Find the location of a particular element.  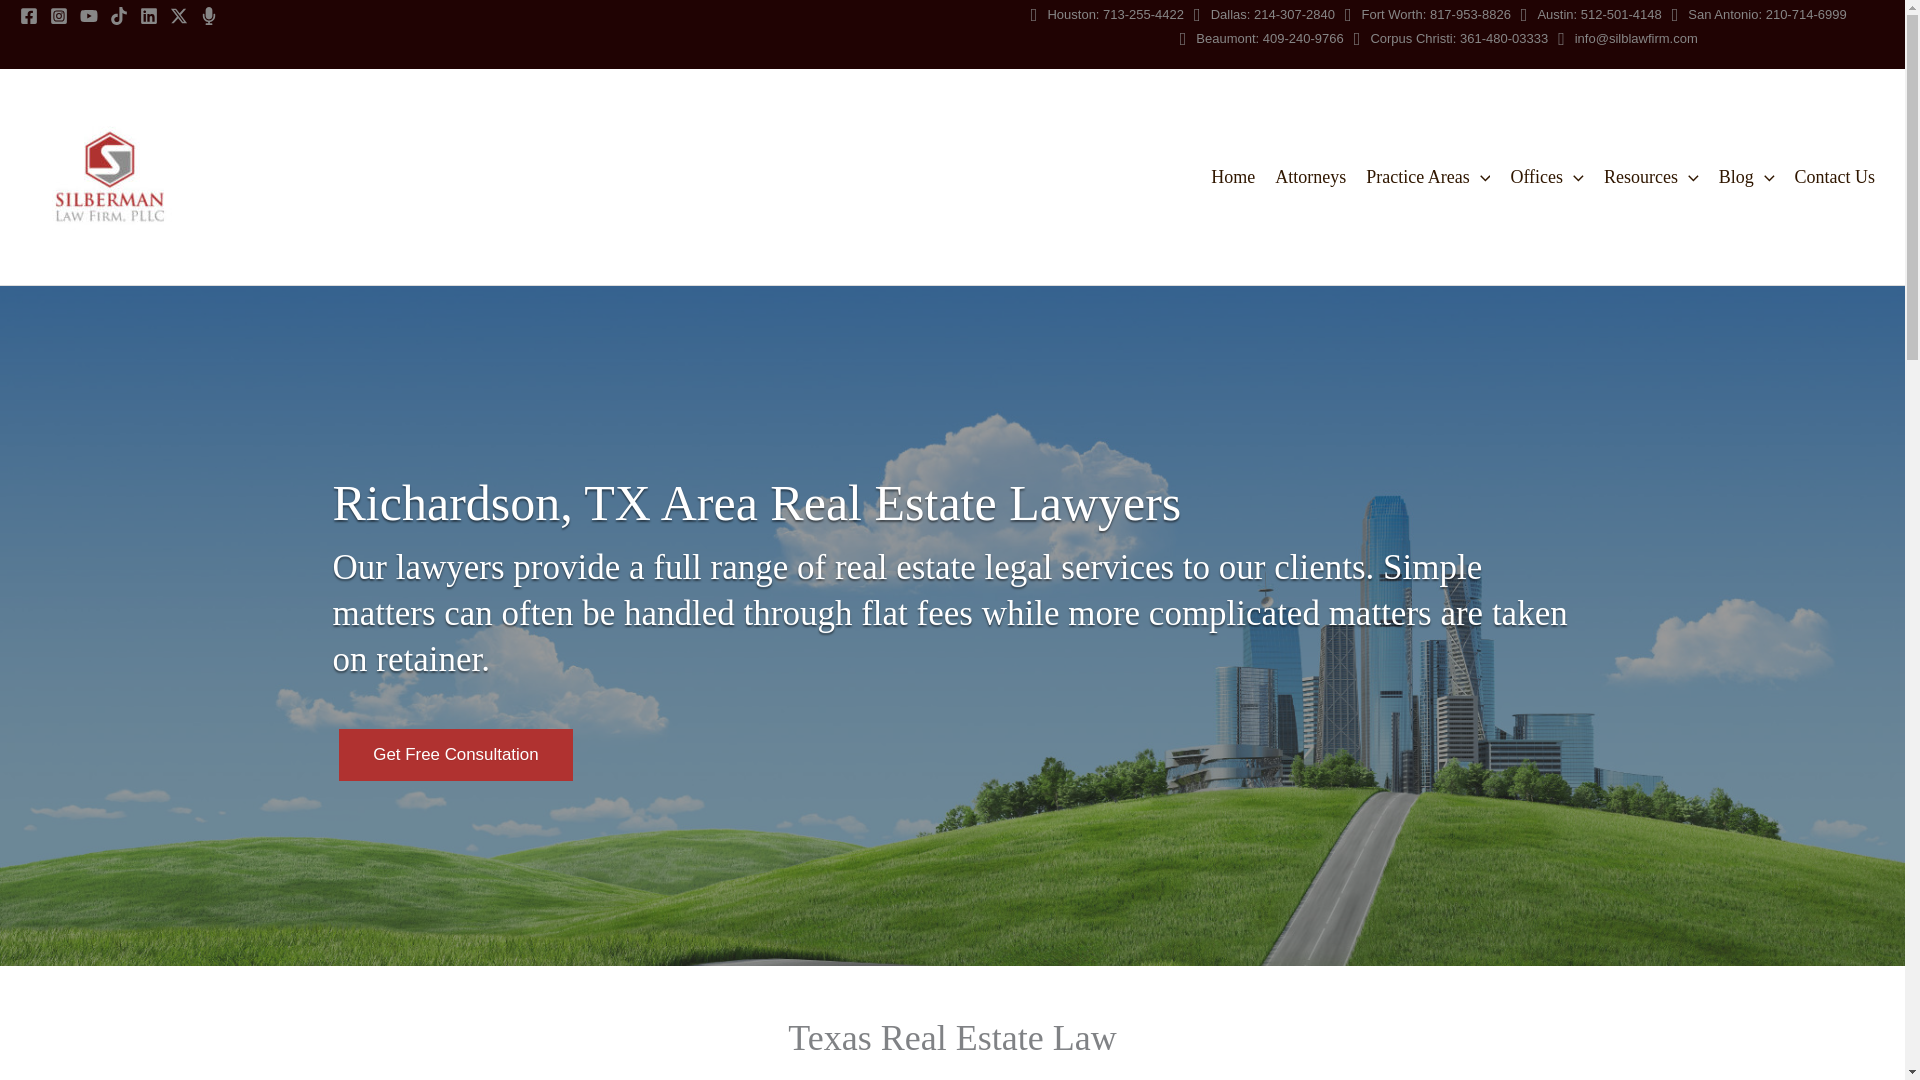

Corpus Christi: 361-480-03333 is located at coordinates (1450, 38).